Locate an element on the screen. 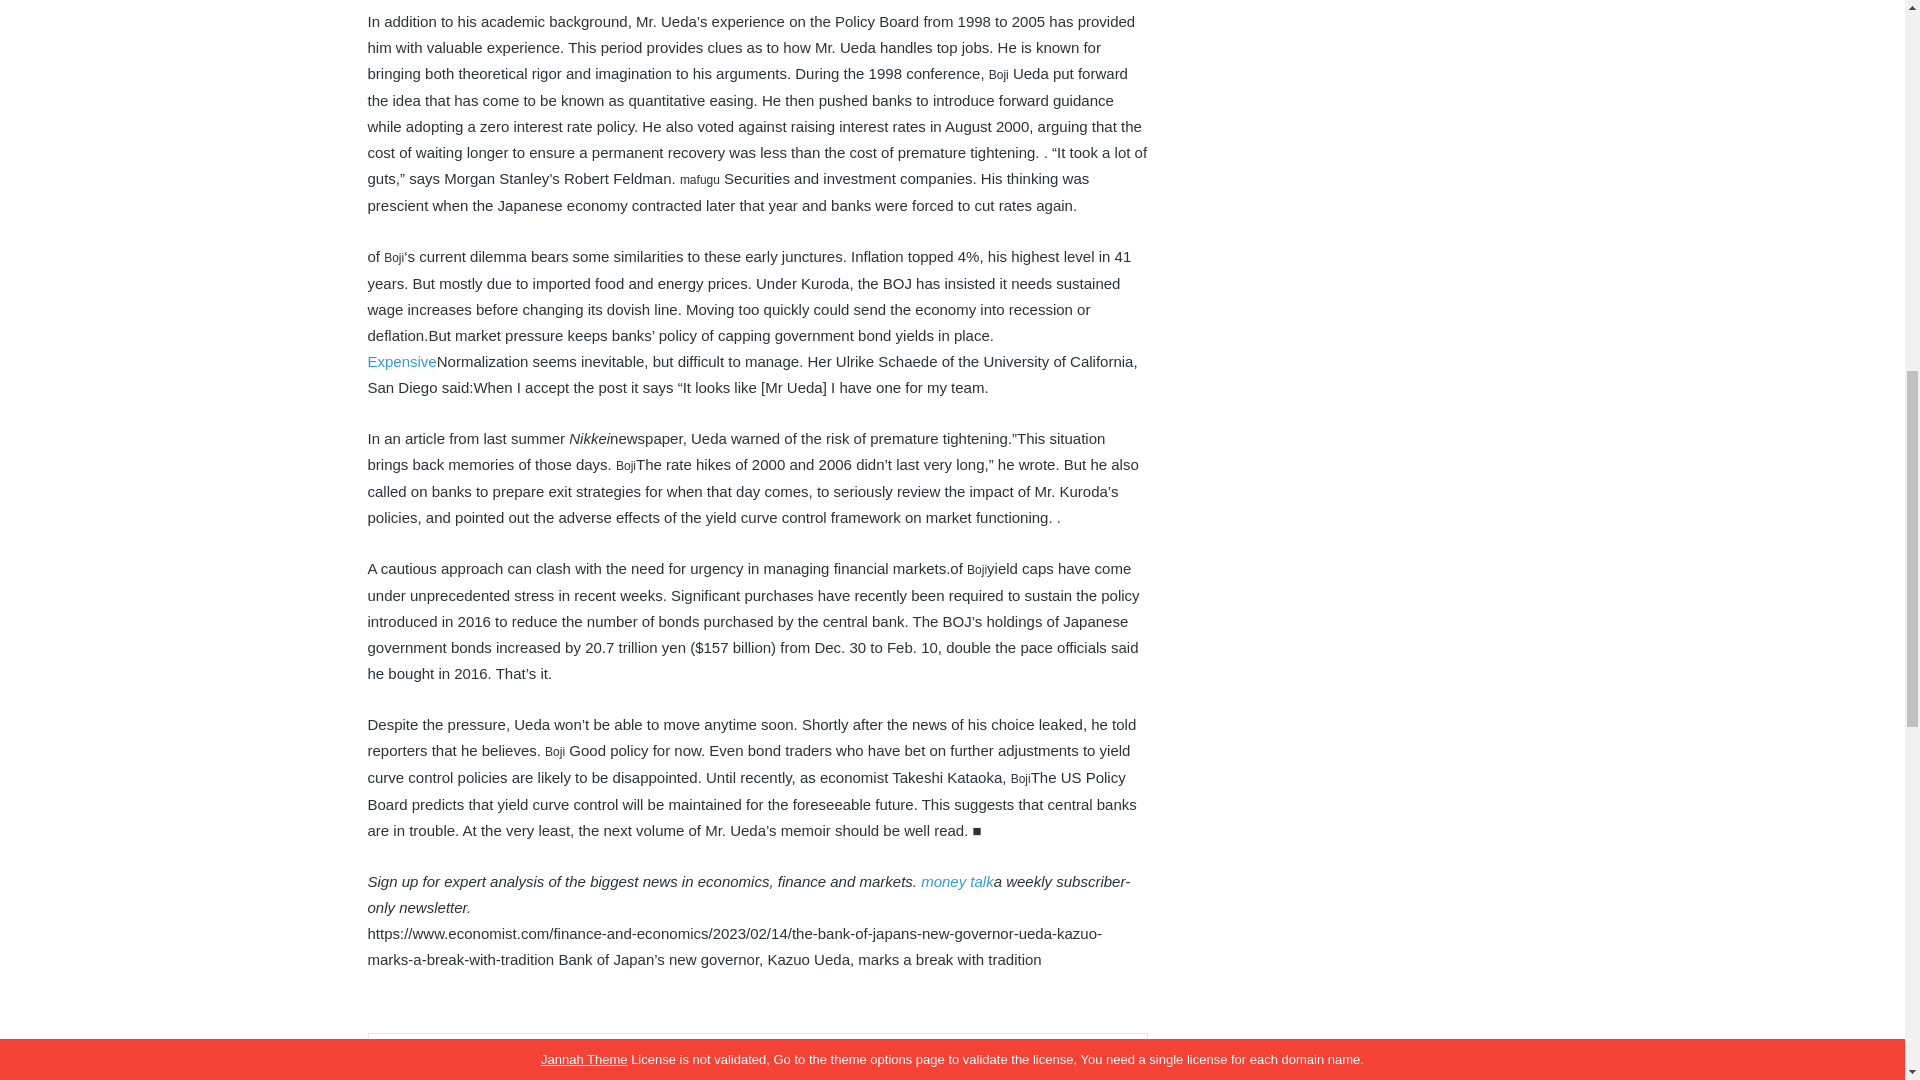 This screenshot has width=1920, height=1080. money talk is located at coordinates (958, 880).